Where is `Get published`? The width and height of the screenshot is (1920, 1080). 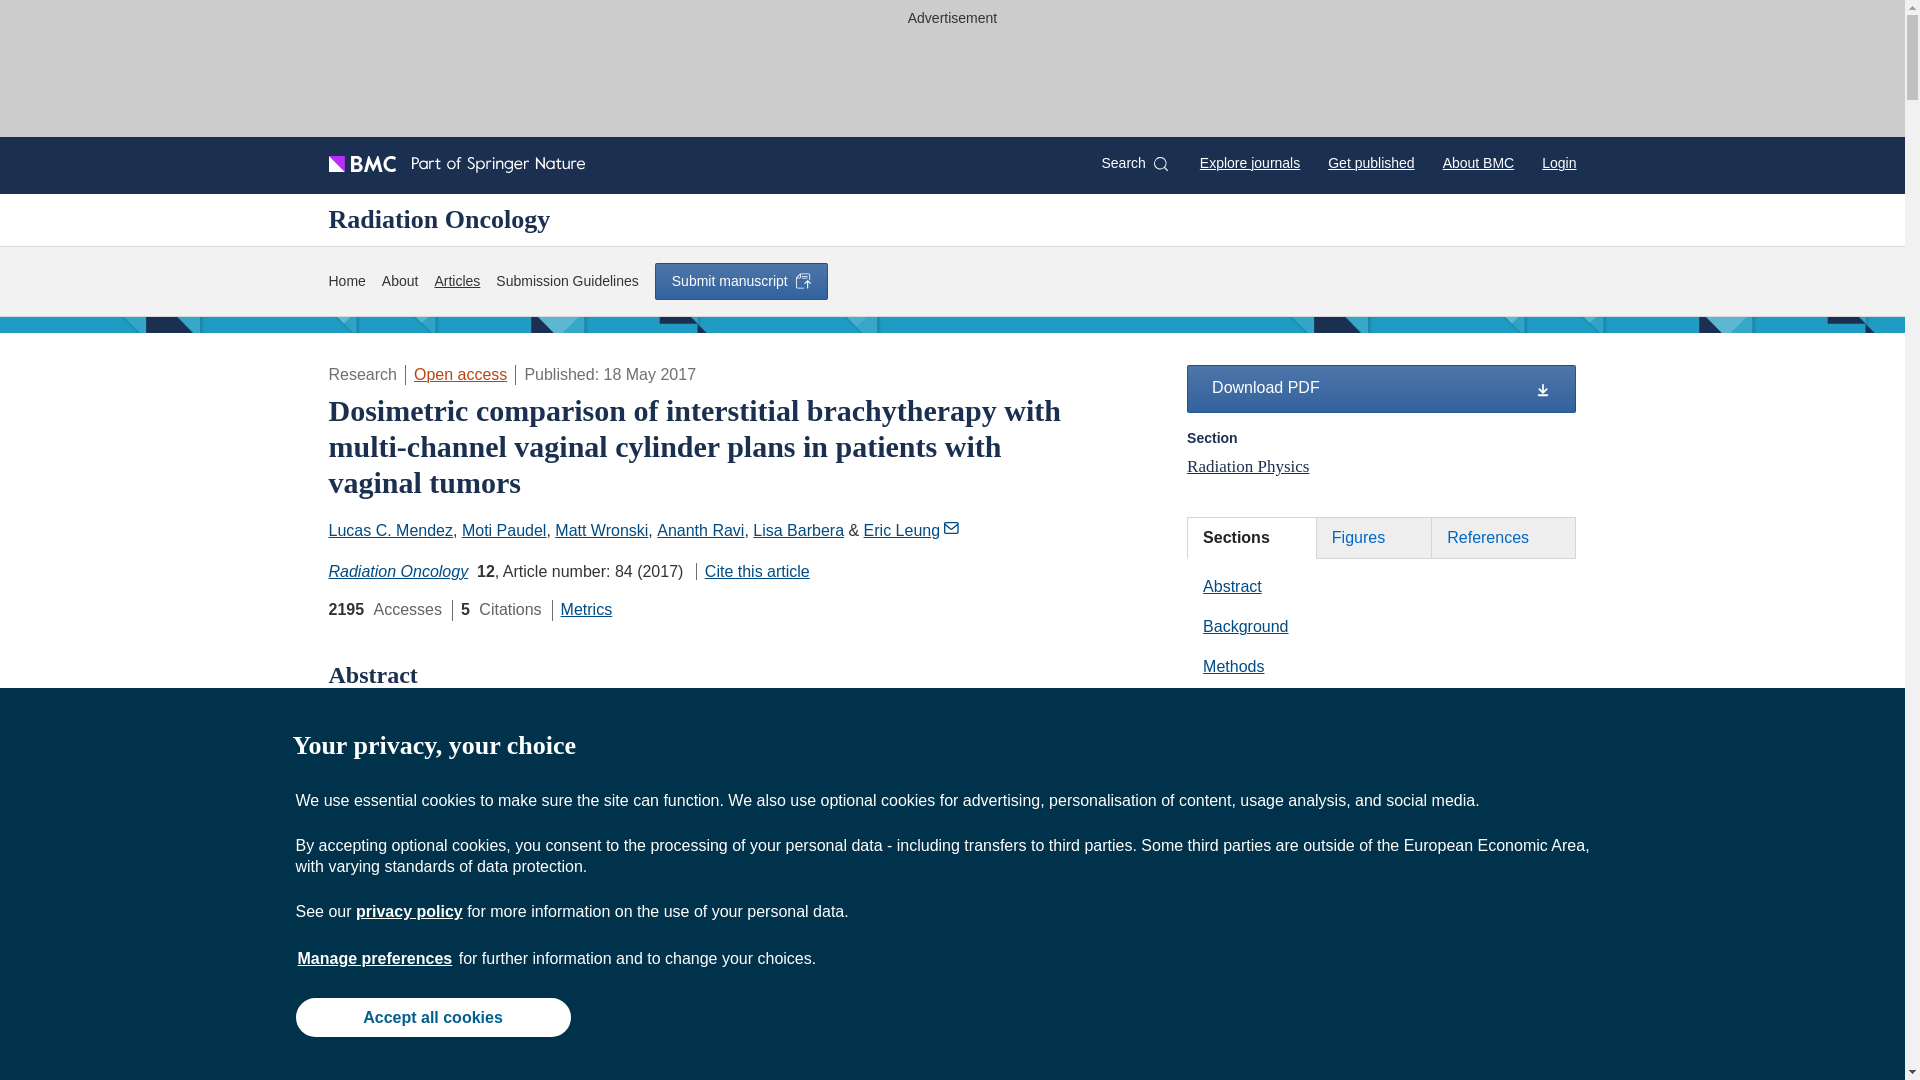
Get published is located at coordinates (1370, 162).